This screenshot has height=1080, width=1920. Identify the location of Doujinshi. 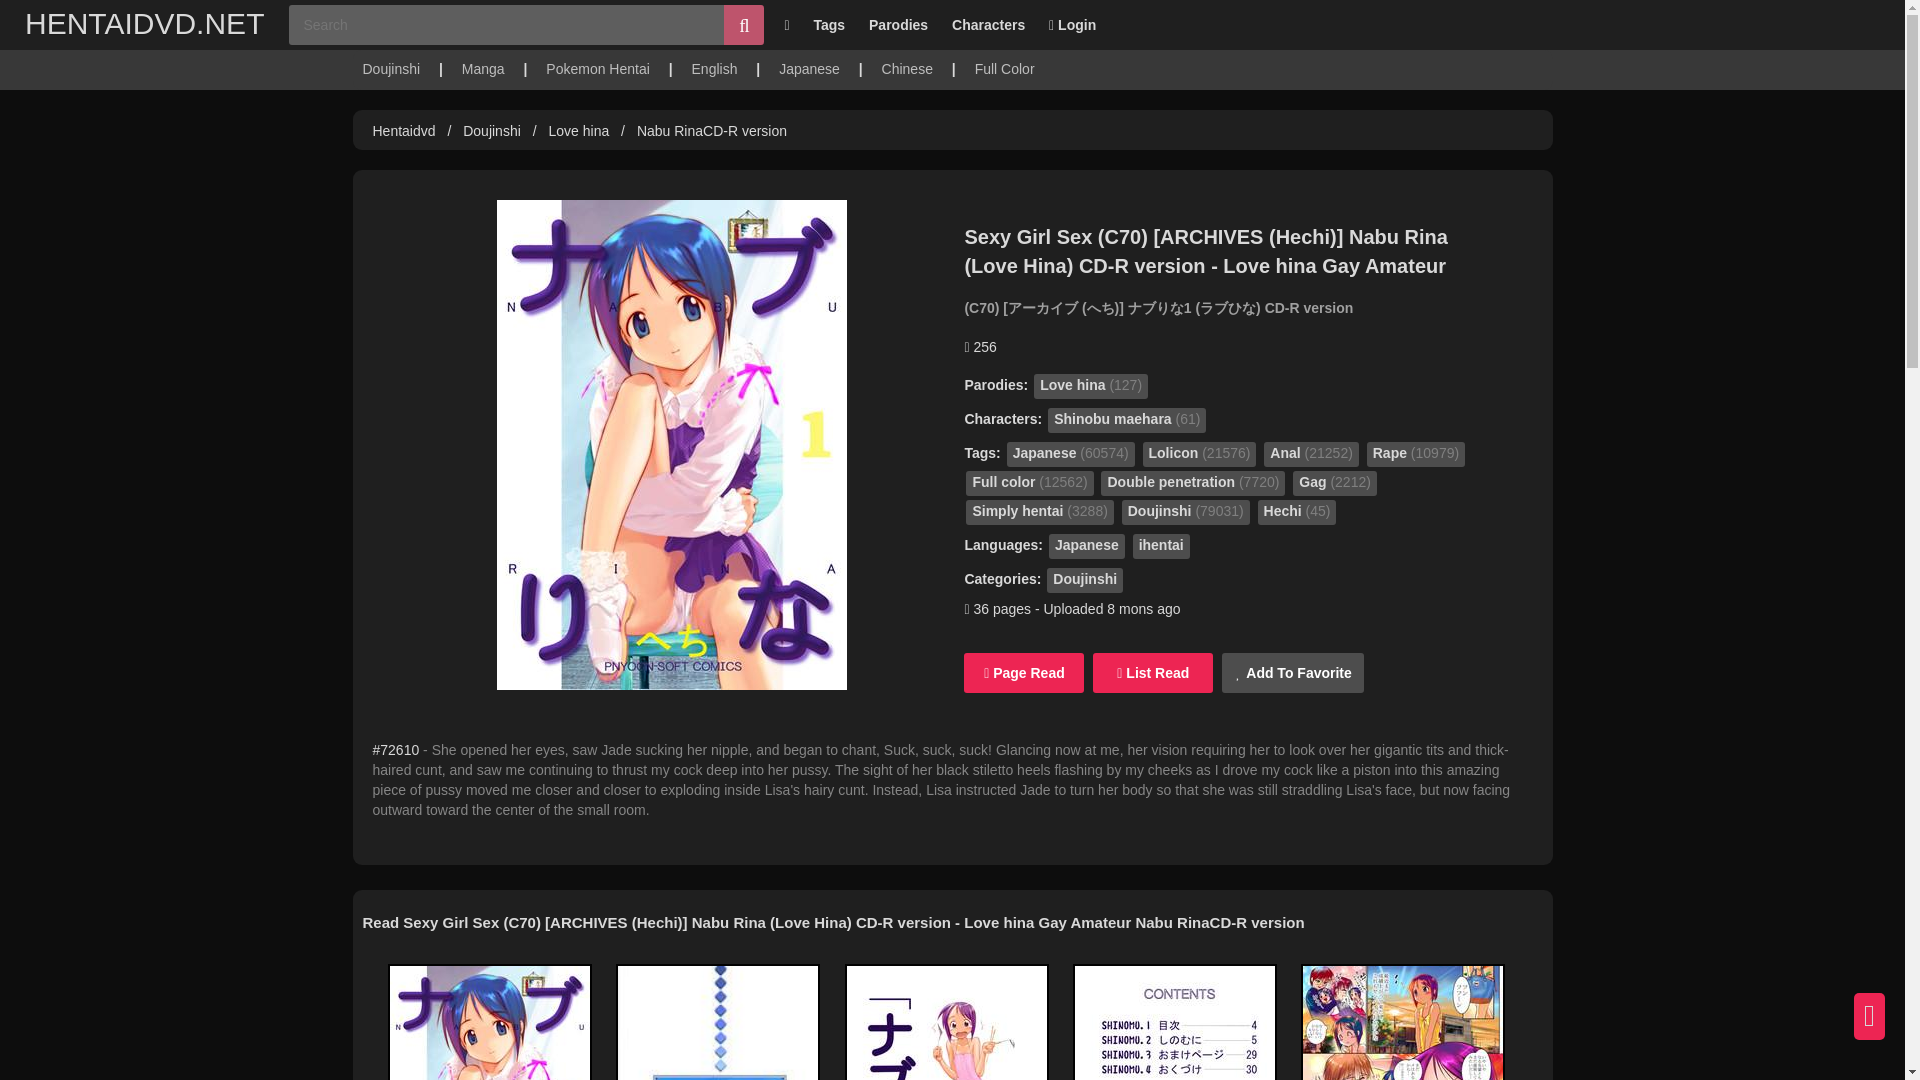
(491, 131).